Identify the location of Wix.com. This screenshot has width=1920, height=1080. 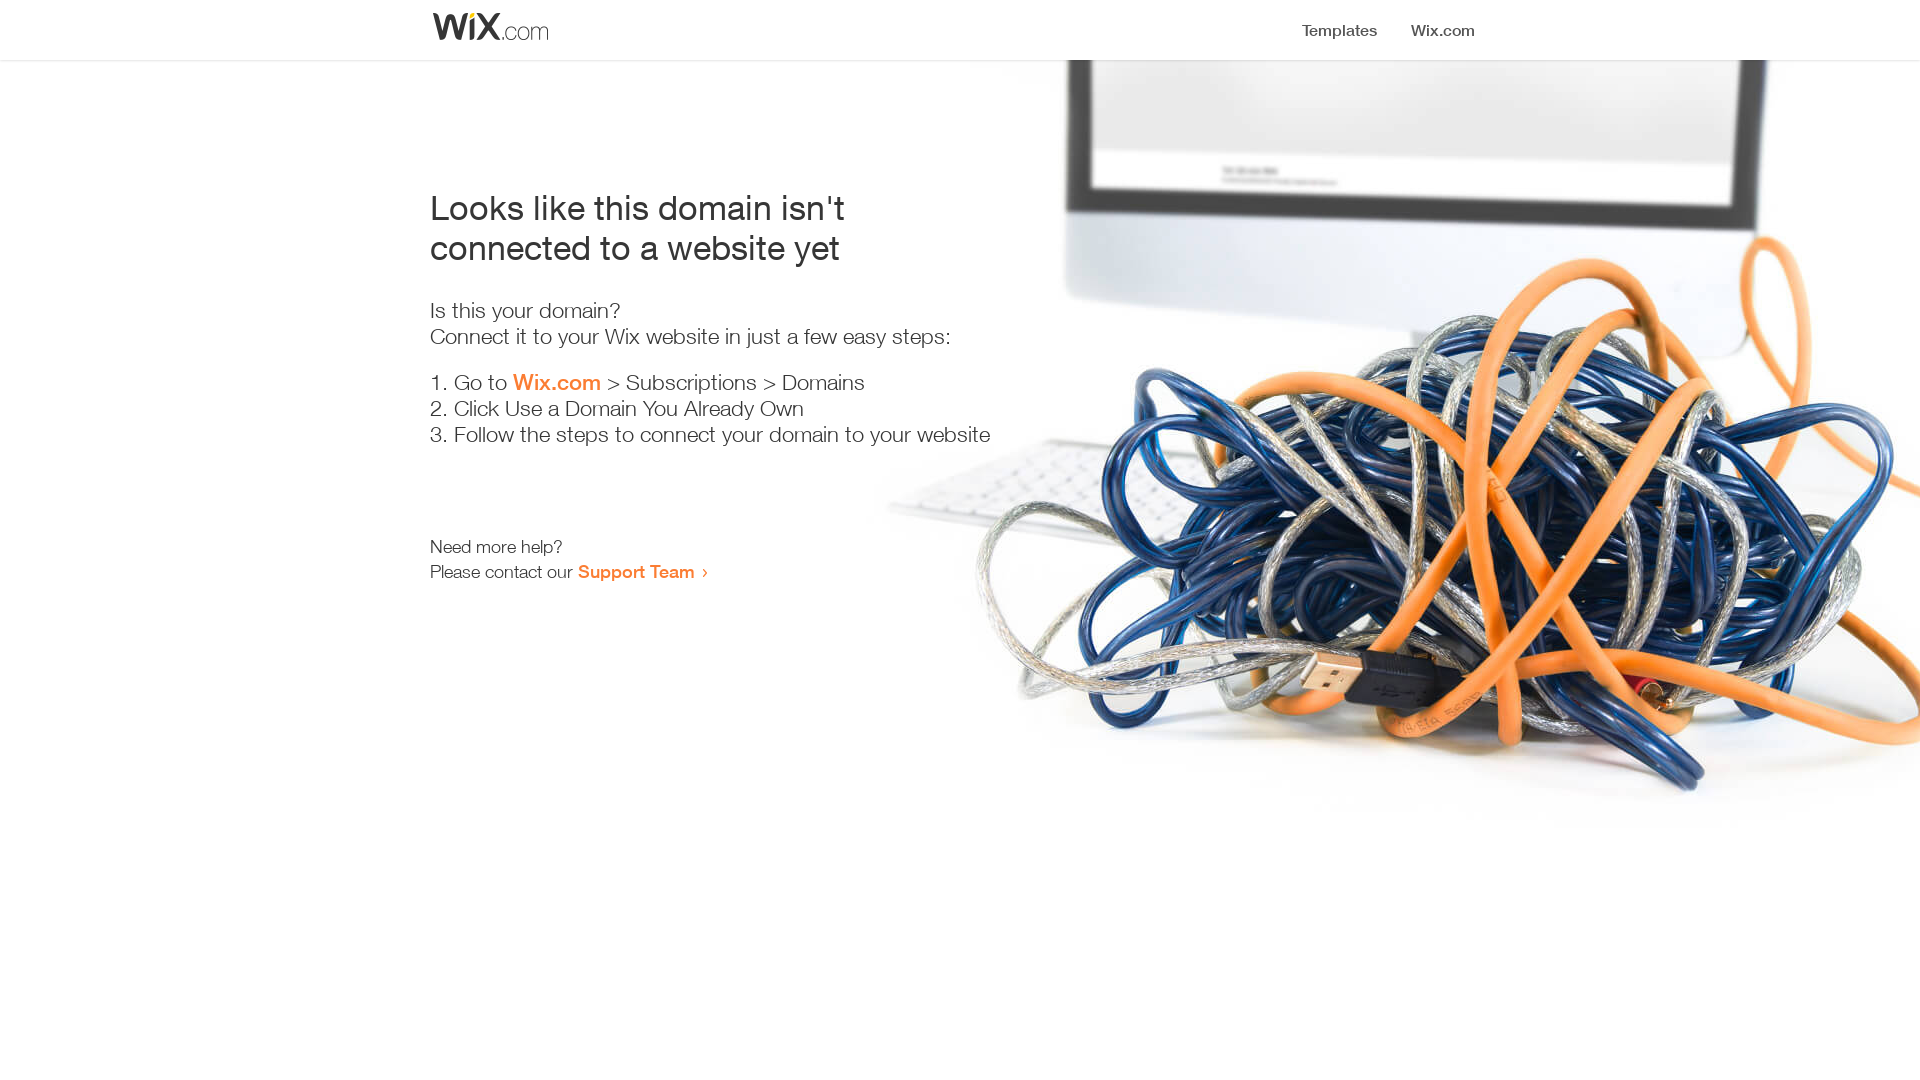
(557, 382).